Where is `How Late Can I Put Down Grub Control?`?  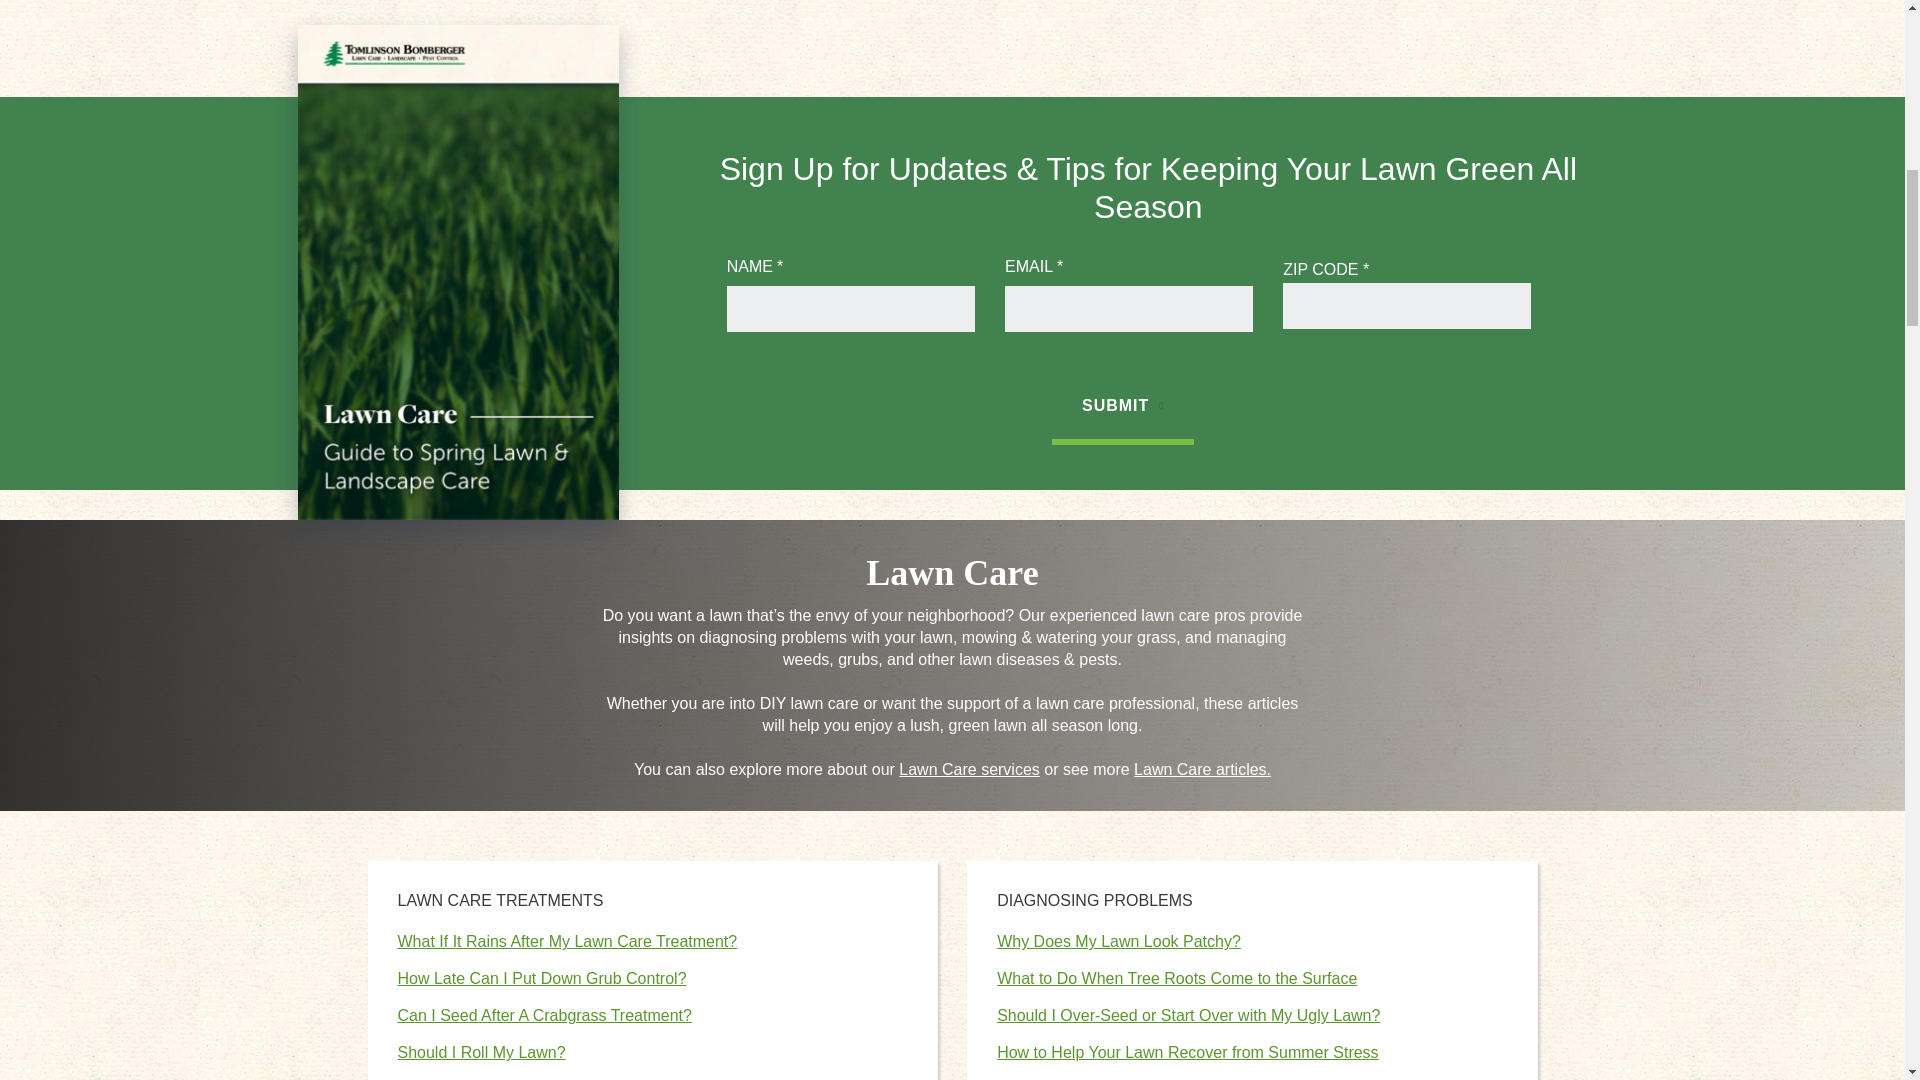 How Late Can I Put Down Grub Control? is located at coordinates (542, 978).